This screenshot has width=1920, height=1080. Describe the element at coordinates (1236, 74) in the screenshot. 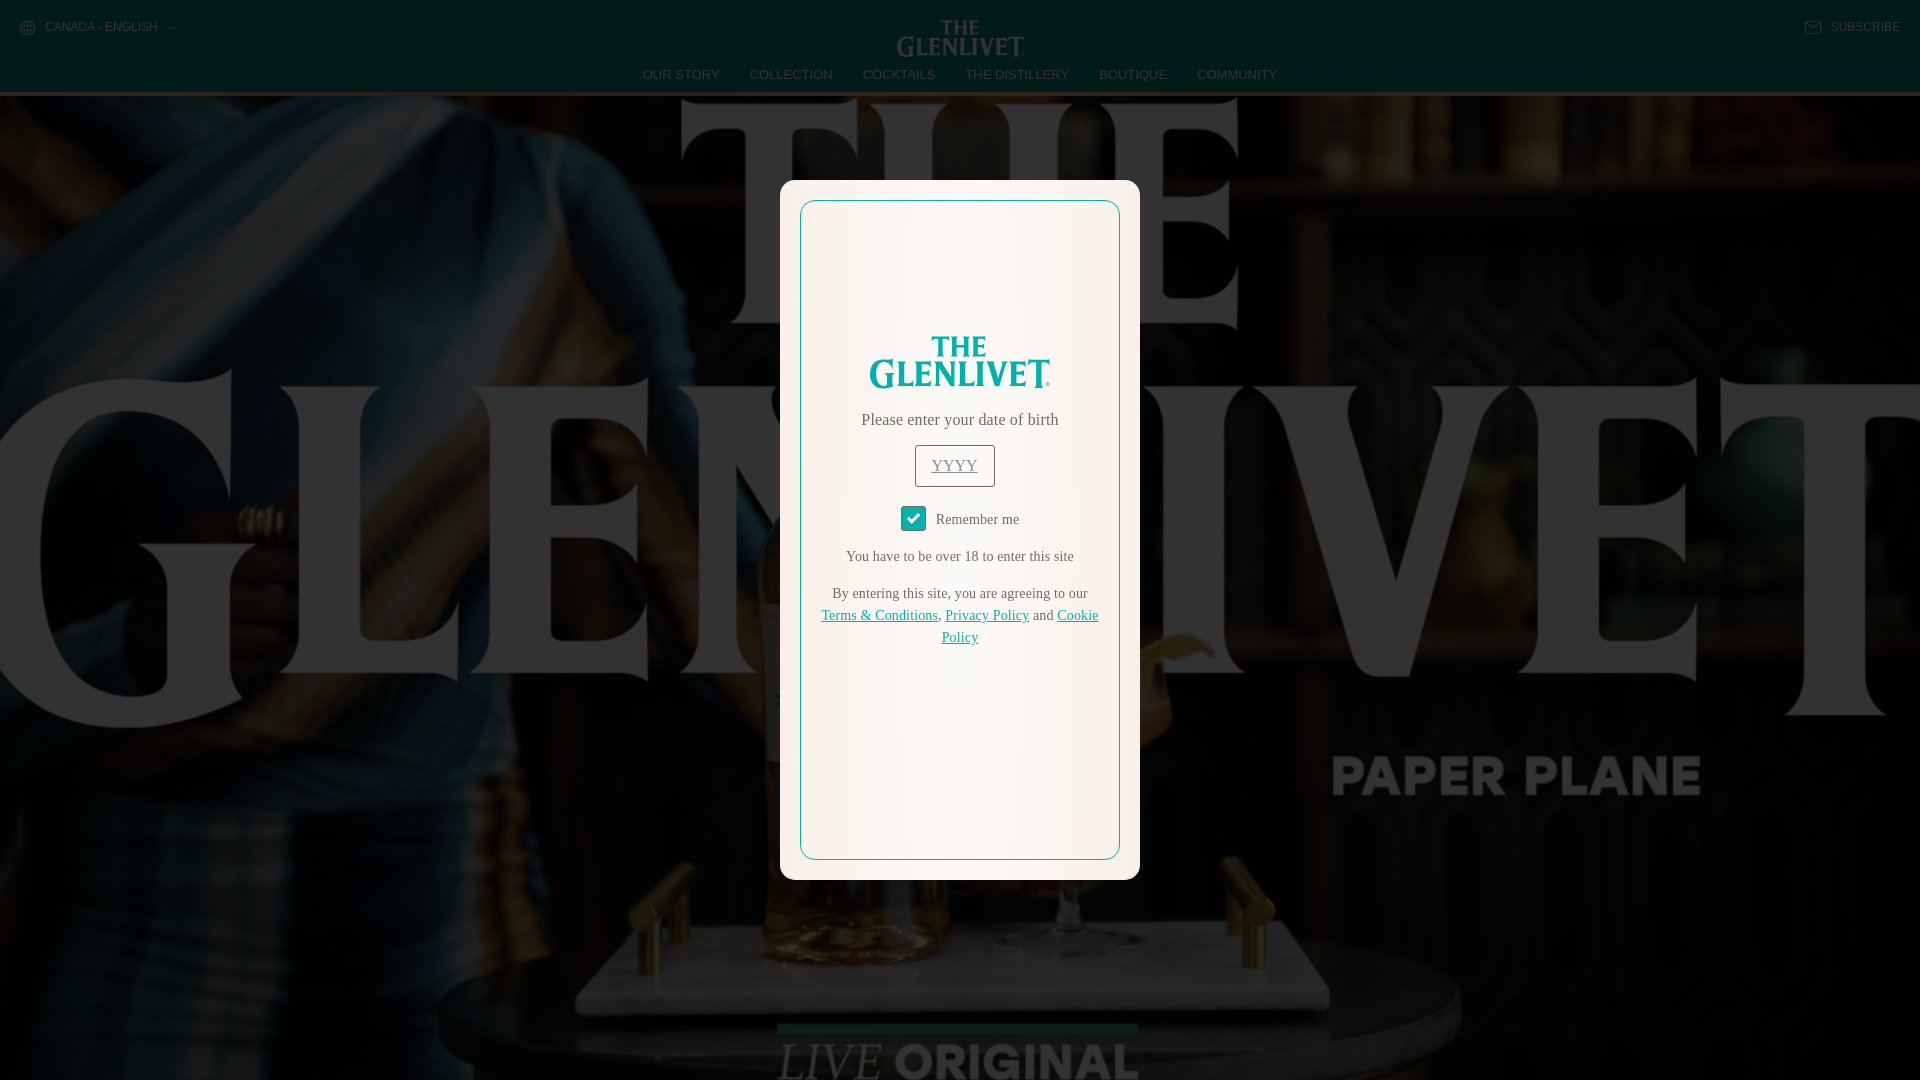

I see `COMMUNITY` at that location.